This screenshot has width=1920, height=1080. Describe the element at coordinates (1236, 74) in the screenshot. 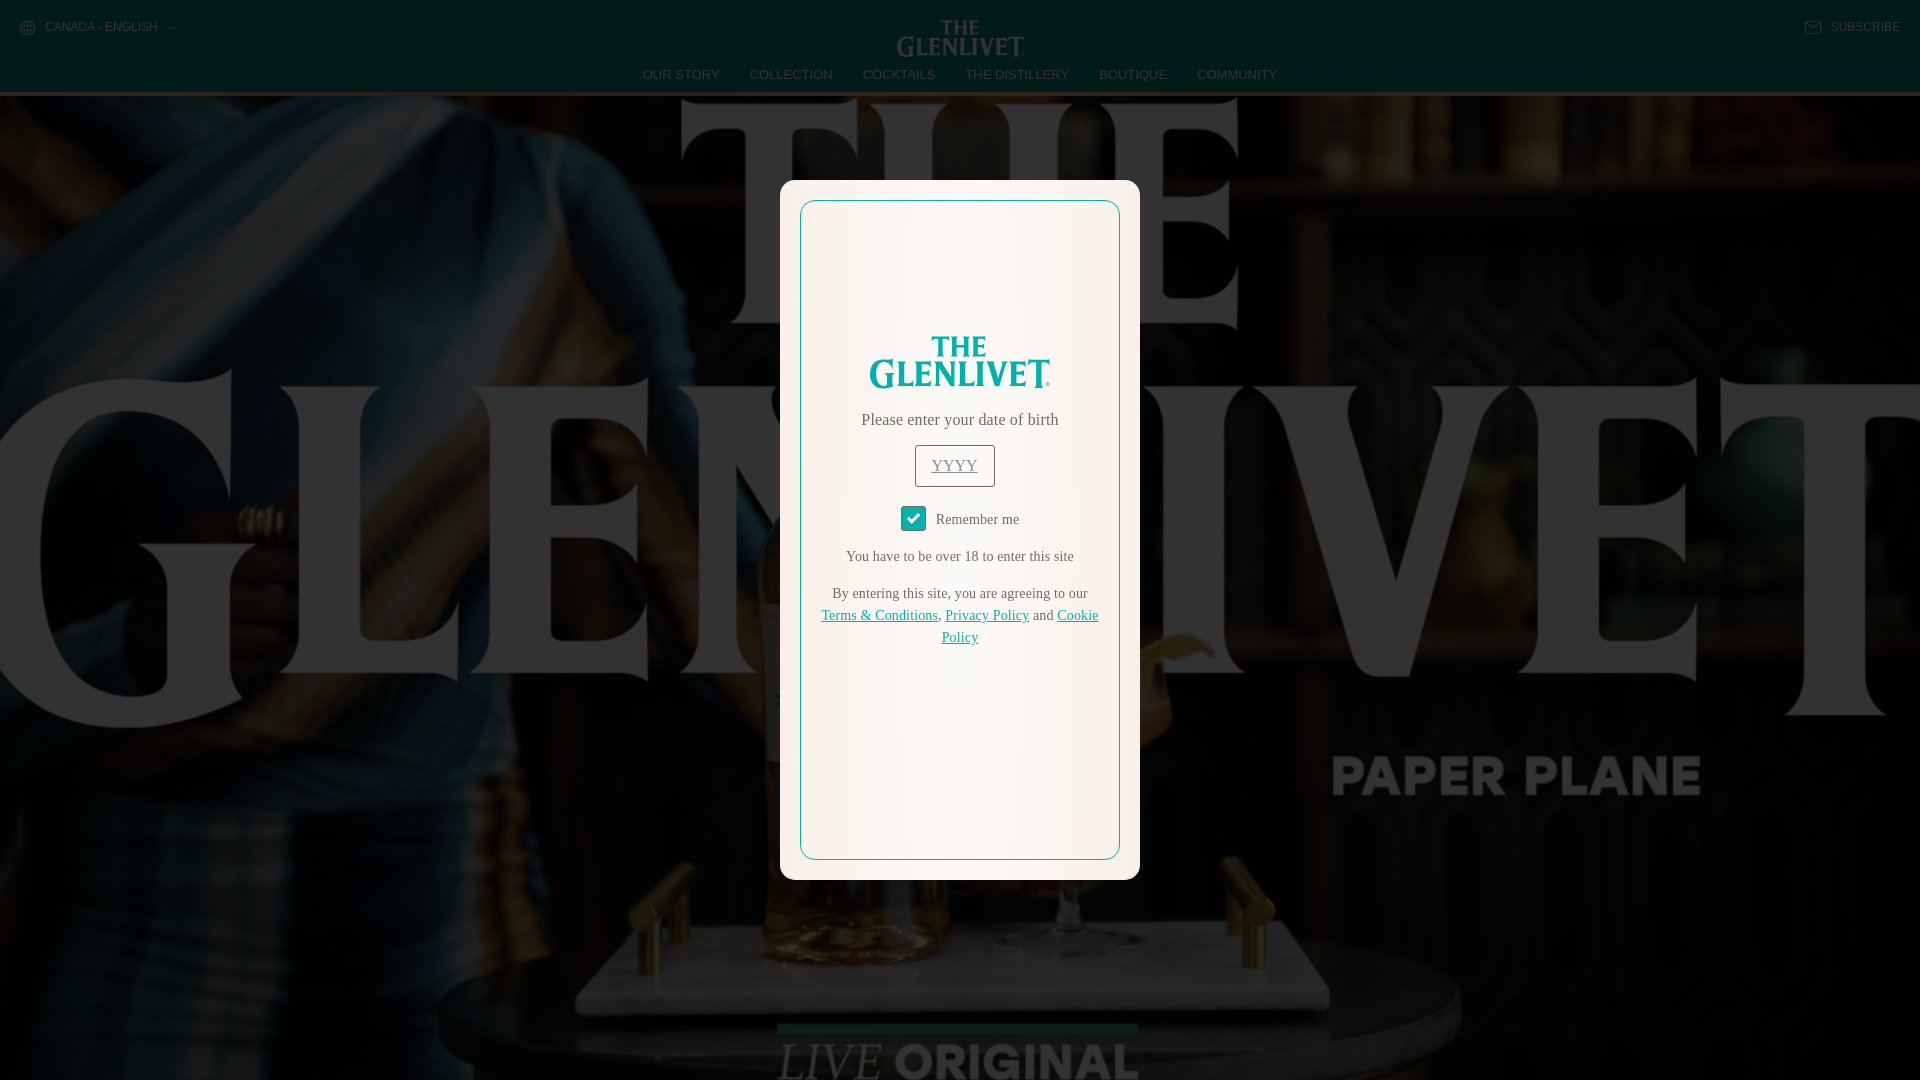

I see `COMMUNITY` at that location.